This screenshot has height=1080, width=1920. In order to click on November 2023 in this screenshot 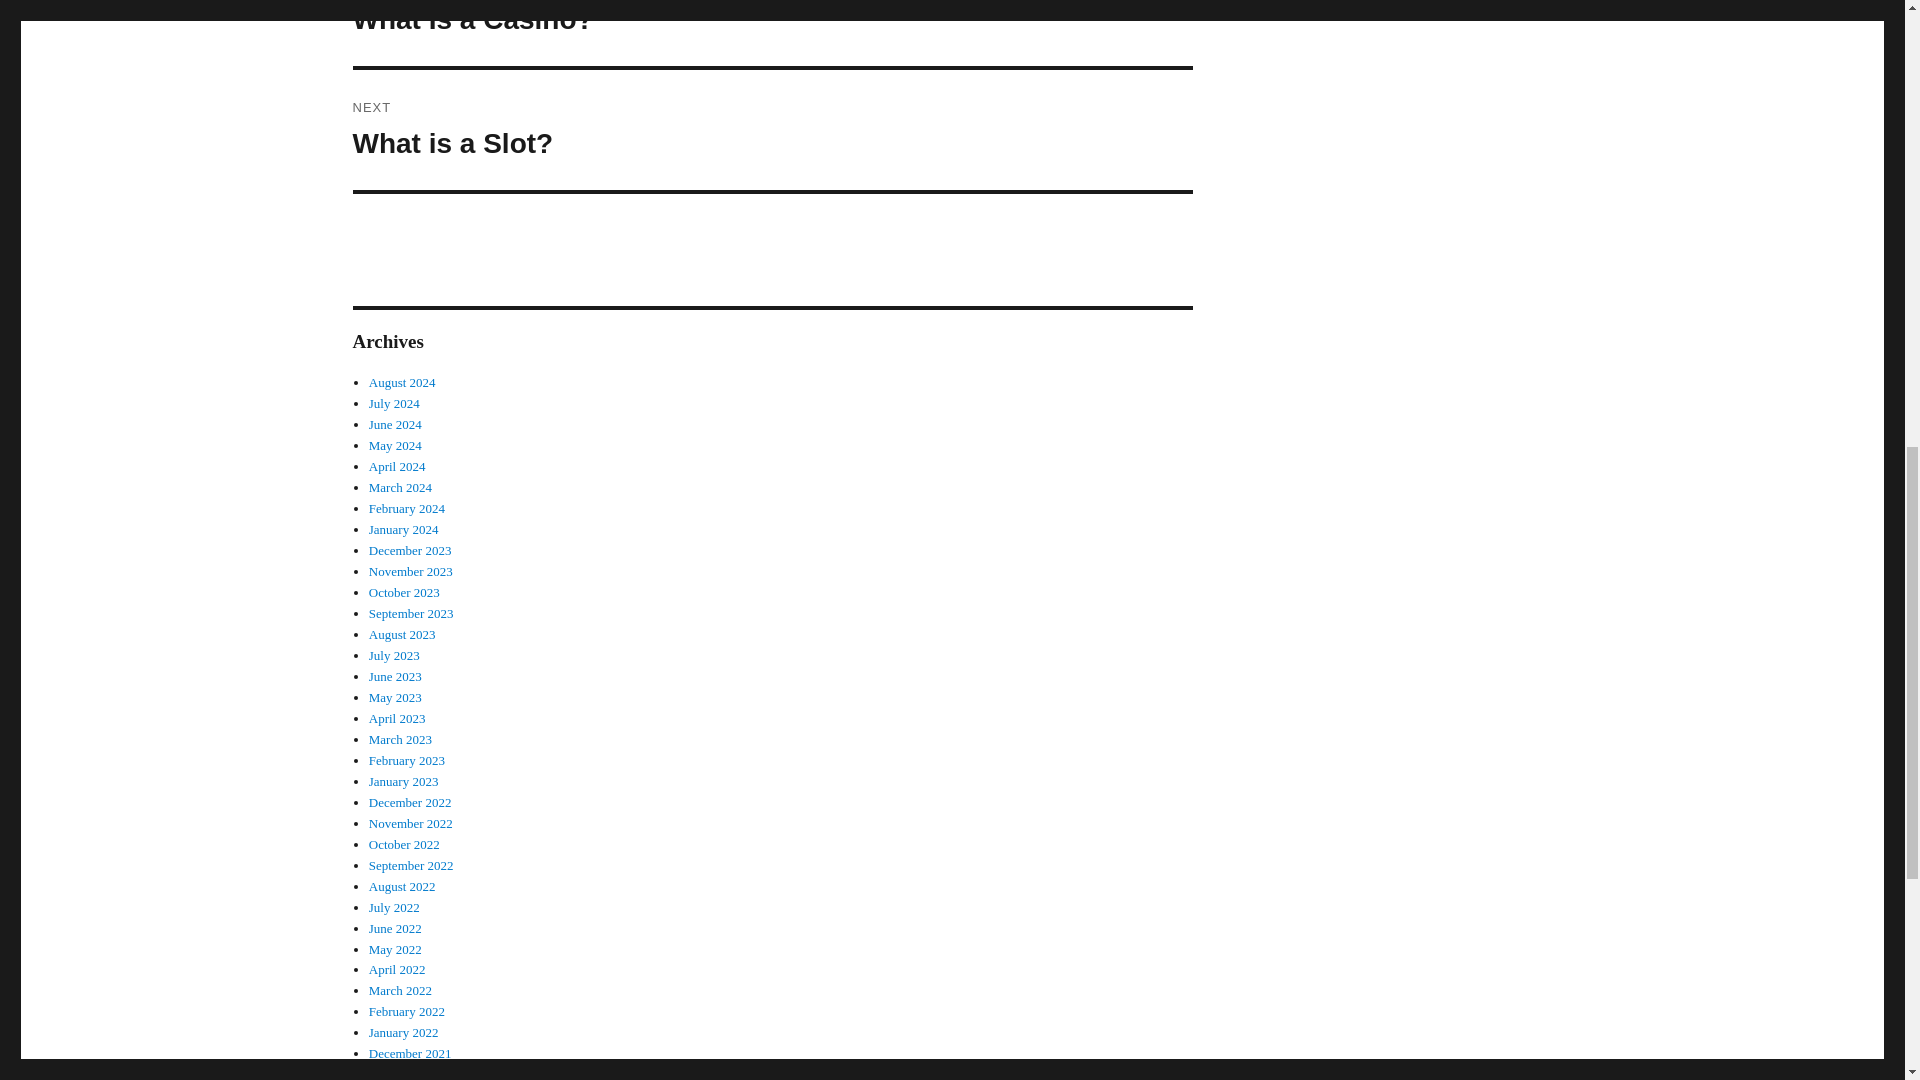, I will do `click(410, 570)`.